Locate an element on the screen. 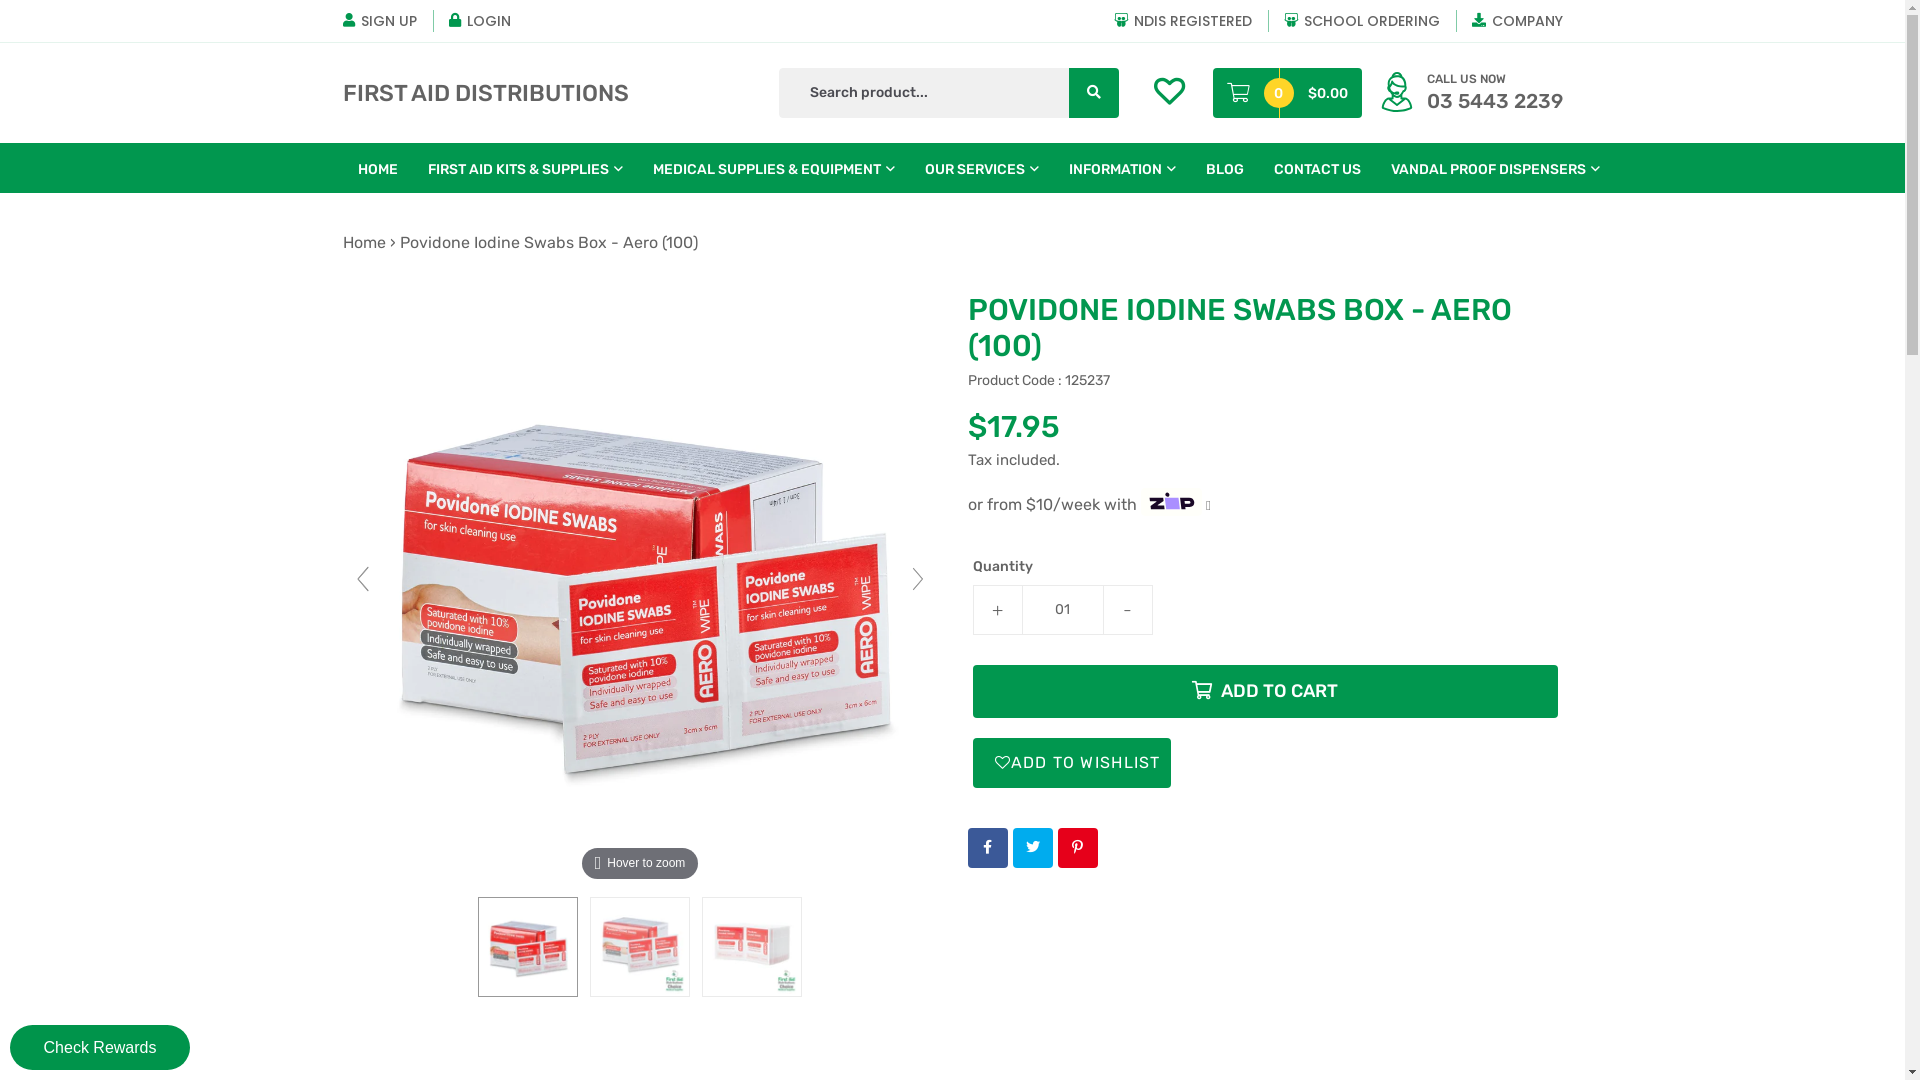 Image resolution: width=1920 pixels, height=1080 pixels. Pin it
Pin on Pinterest is located at coordinates (1078, 848).